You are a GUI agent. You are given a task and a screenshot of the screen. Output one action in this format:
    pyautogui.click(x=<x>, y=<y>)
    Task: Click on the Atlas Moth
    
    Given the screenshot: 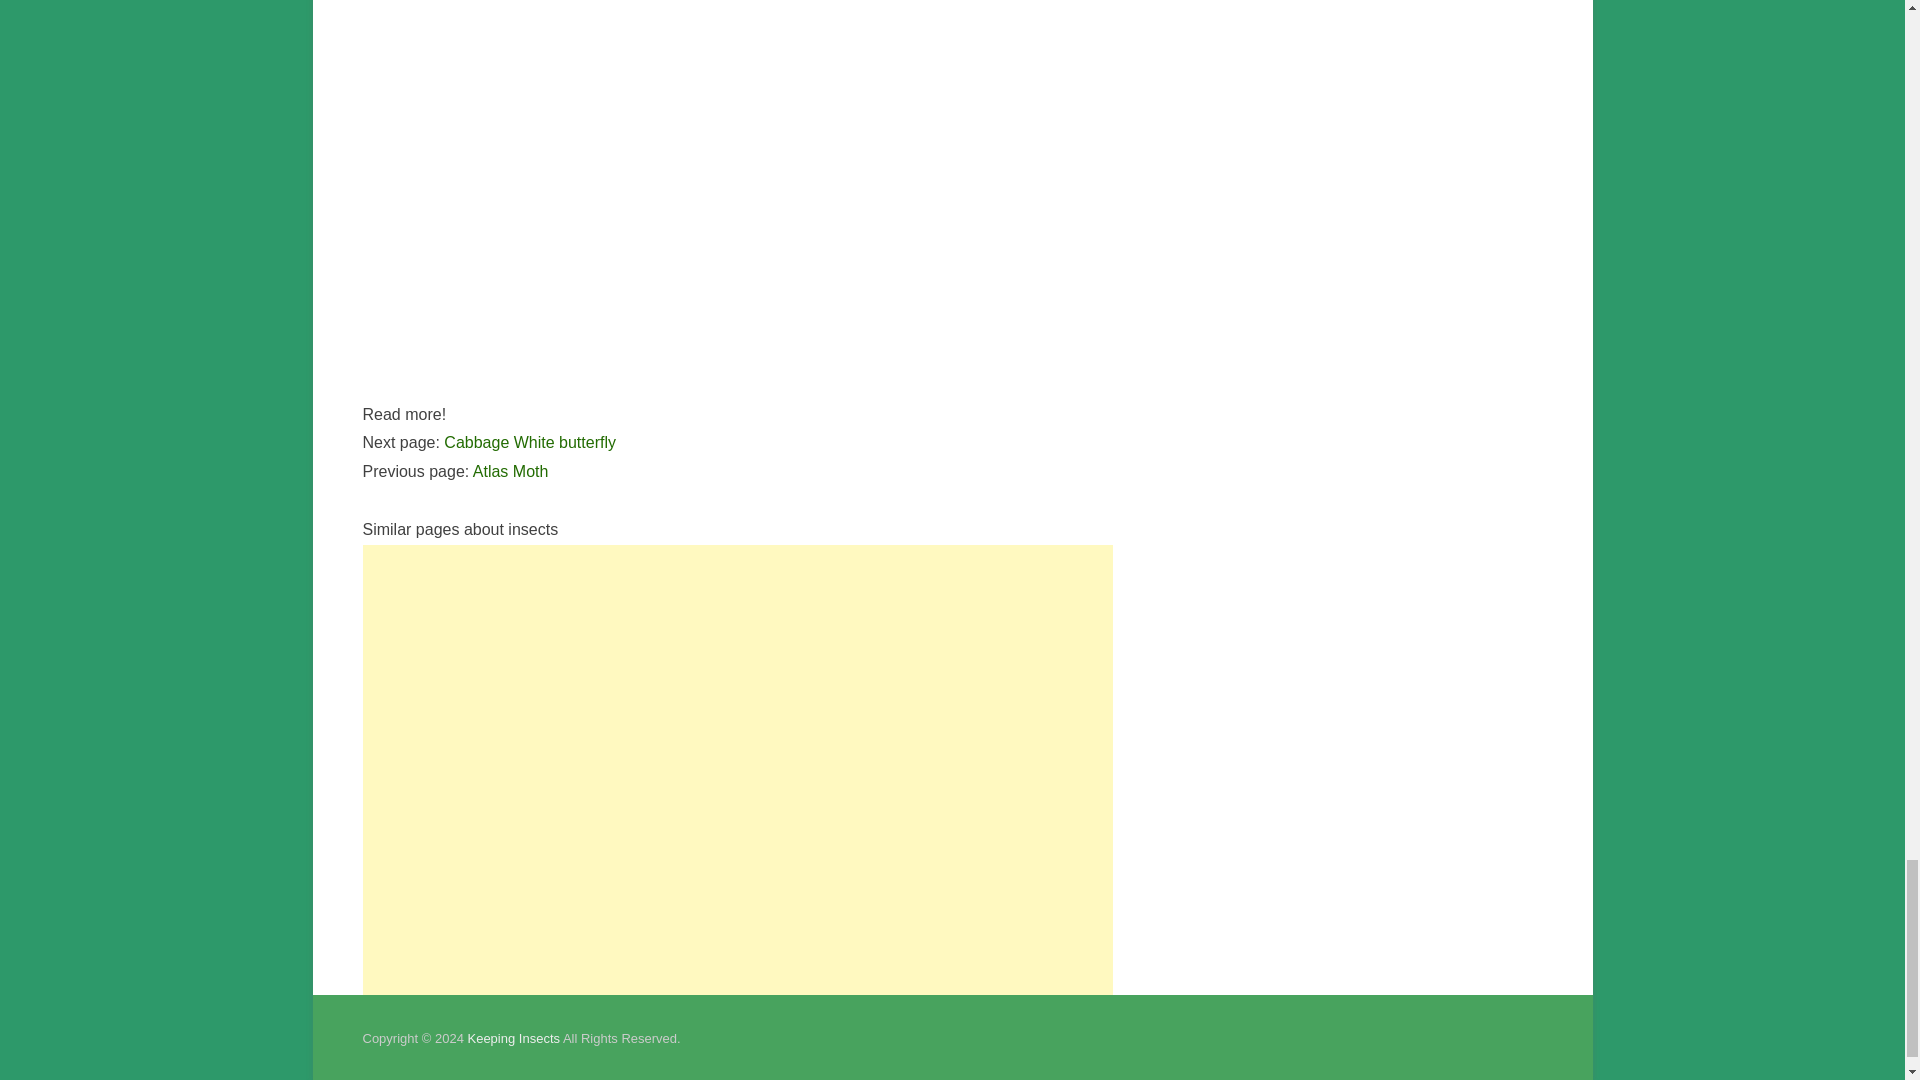 What is the action you would take?
    pyautogui.click(x=510, y=471)
    